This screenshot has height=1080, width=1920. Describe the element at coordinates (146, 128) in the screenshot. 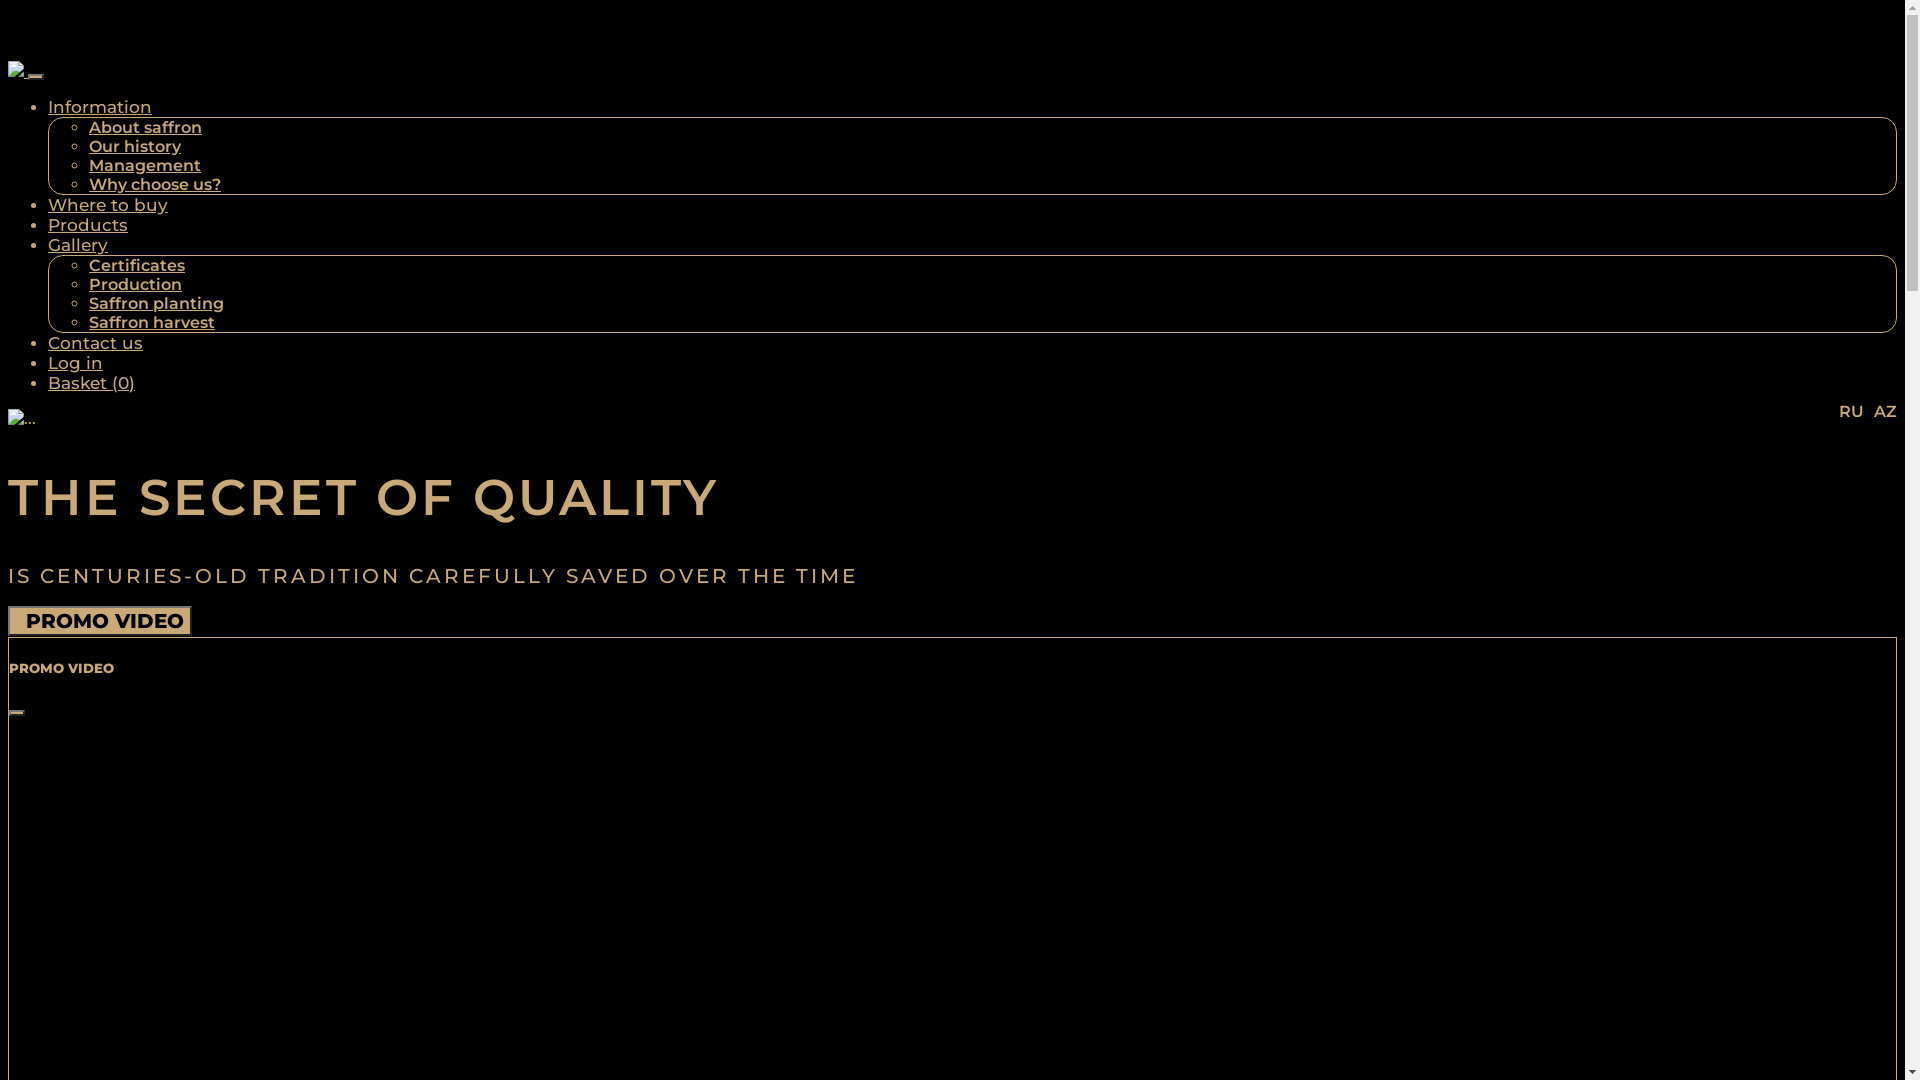

I see `About saffron` at that location.